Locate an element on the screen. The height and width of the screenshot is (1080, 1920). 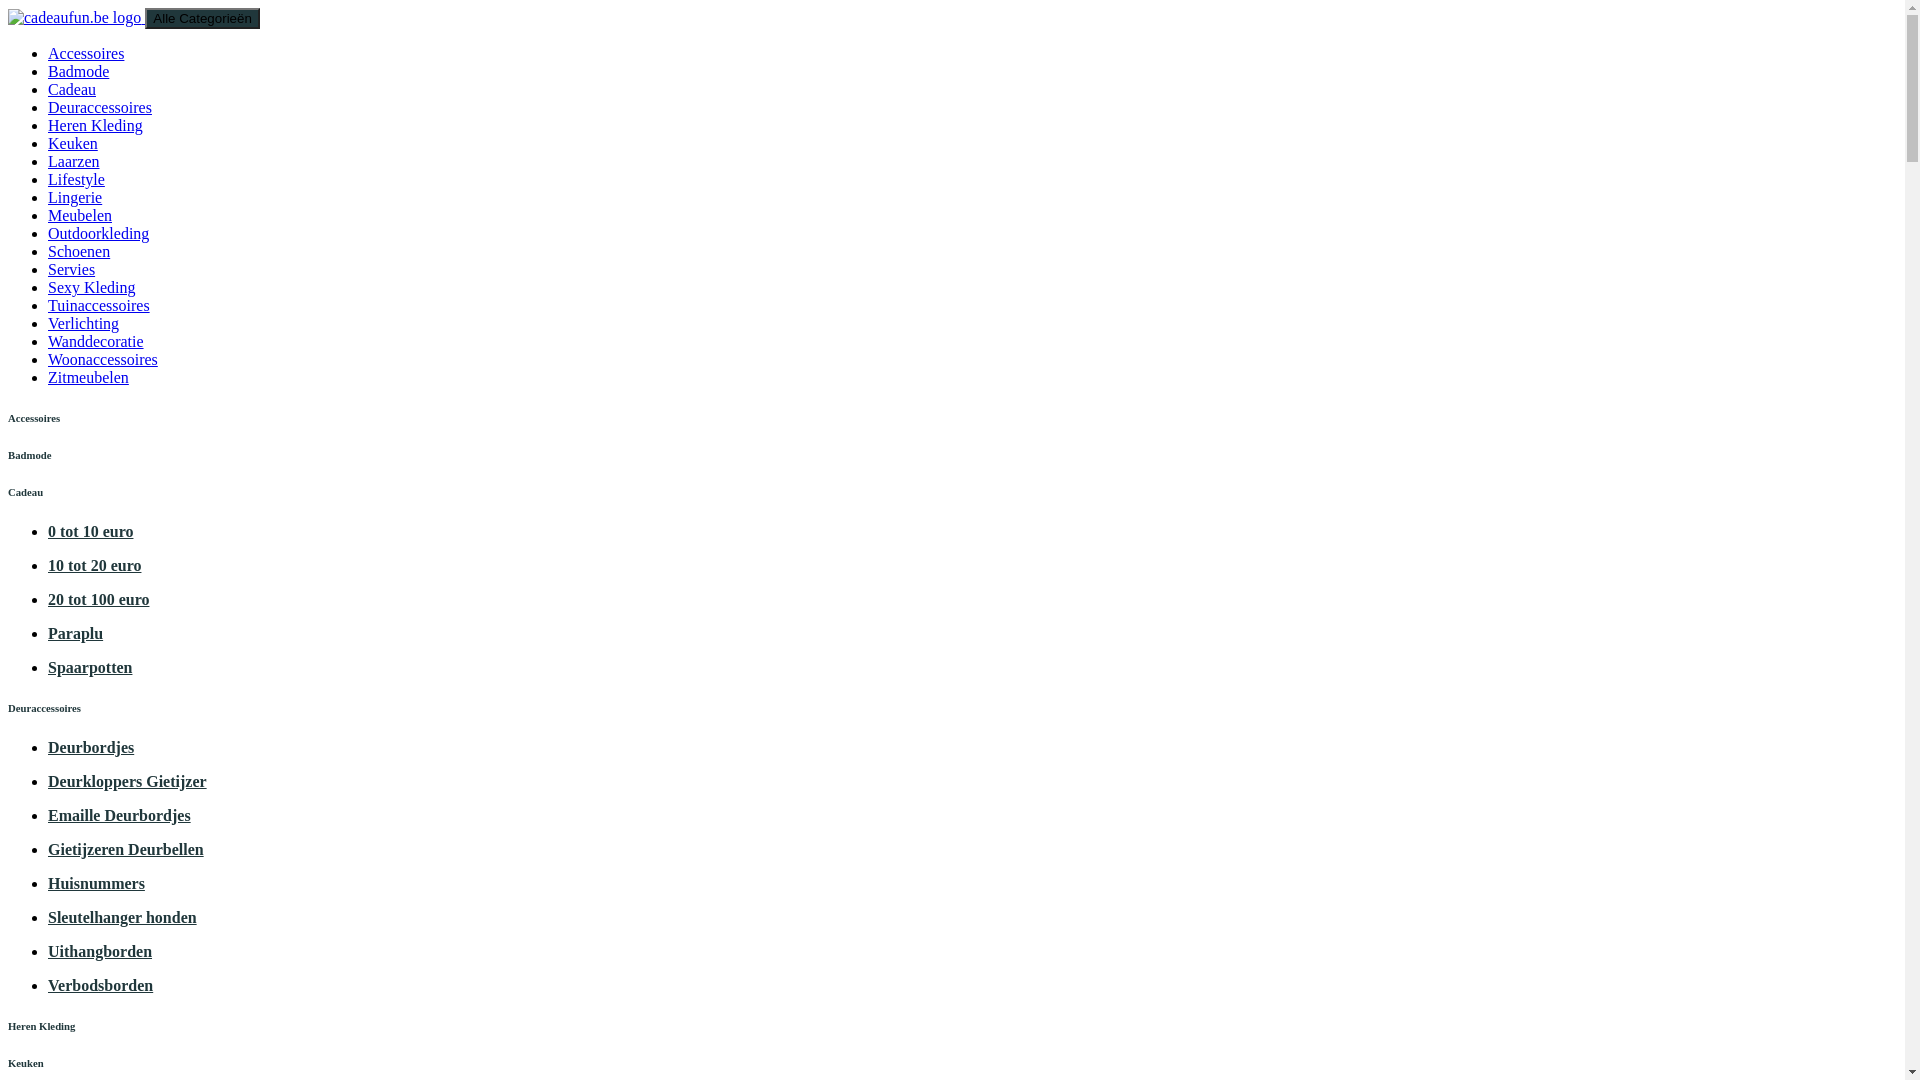
Sleutelhanger honden is located at coordinates (122, 918).